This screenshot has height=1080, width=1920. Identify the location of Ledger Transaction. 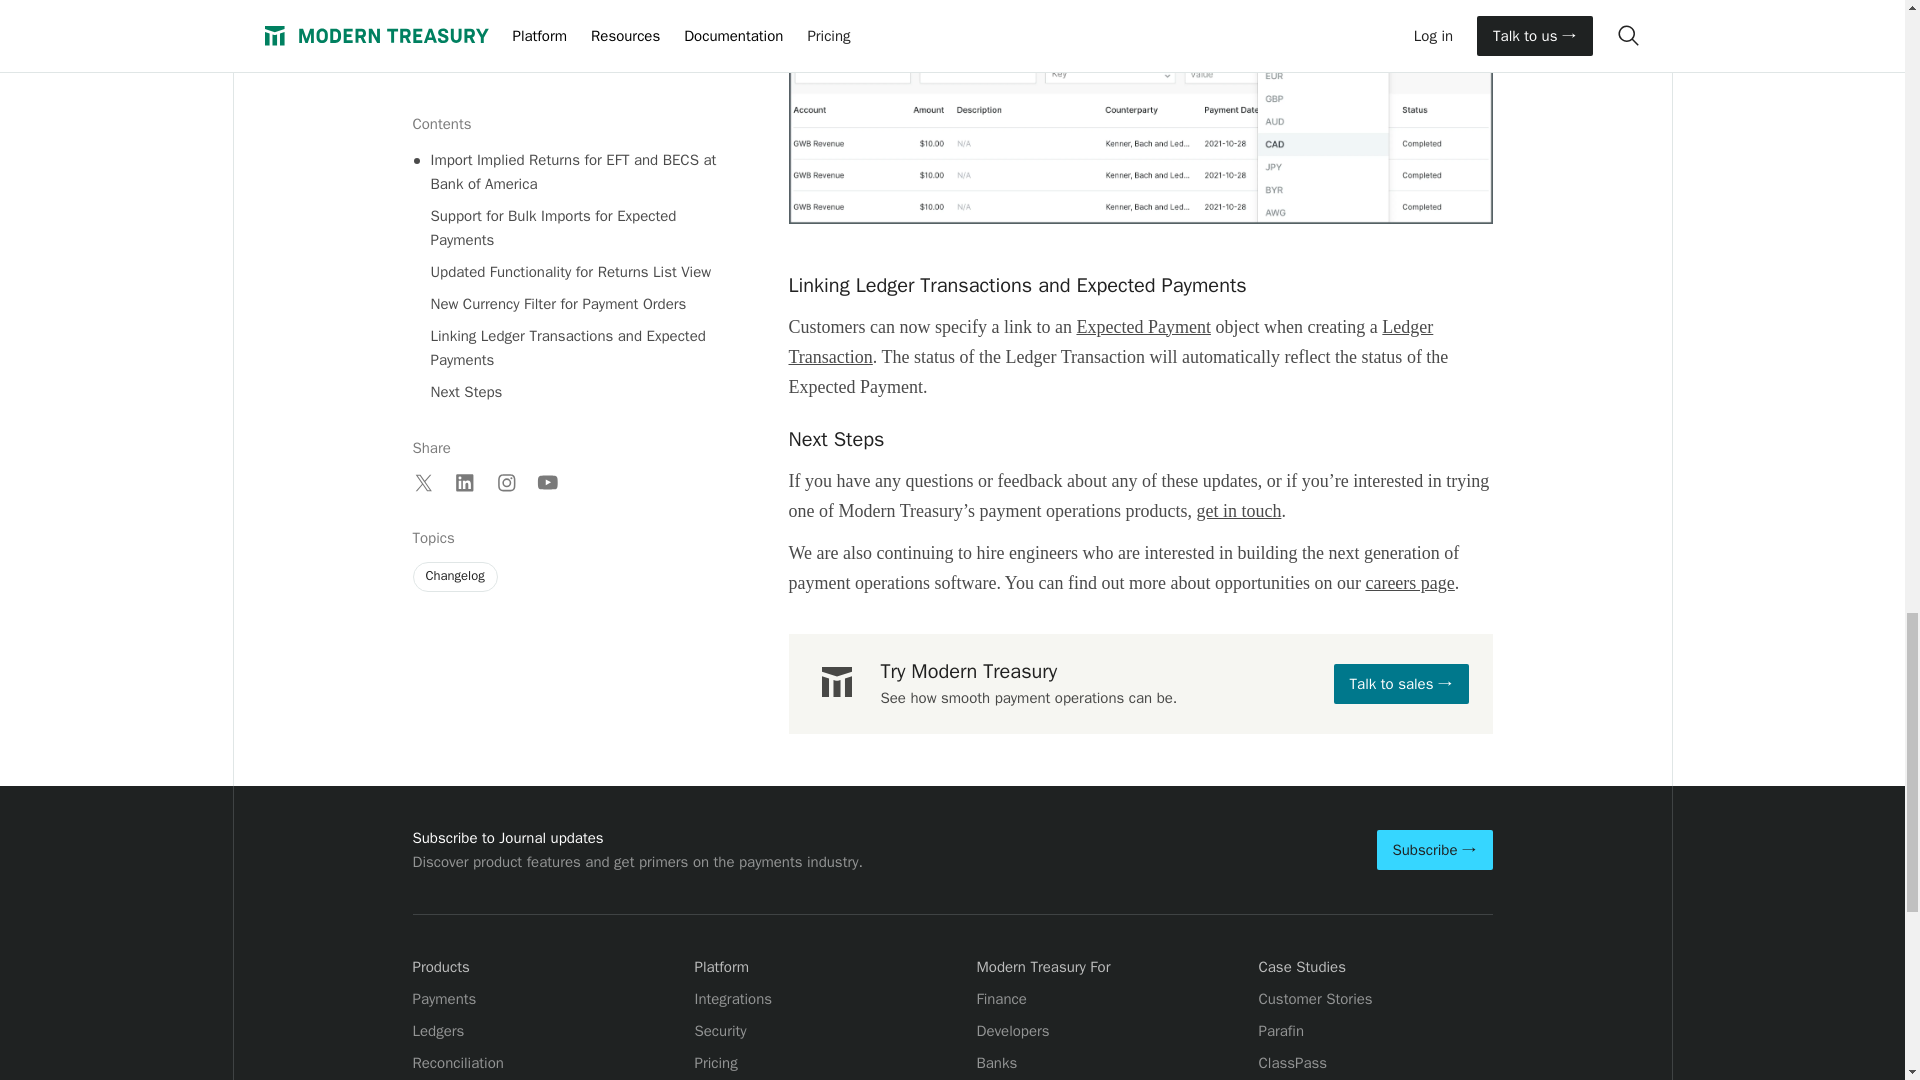
(1110, 342).